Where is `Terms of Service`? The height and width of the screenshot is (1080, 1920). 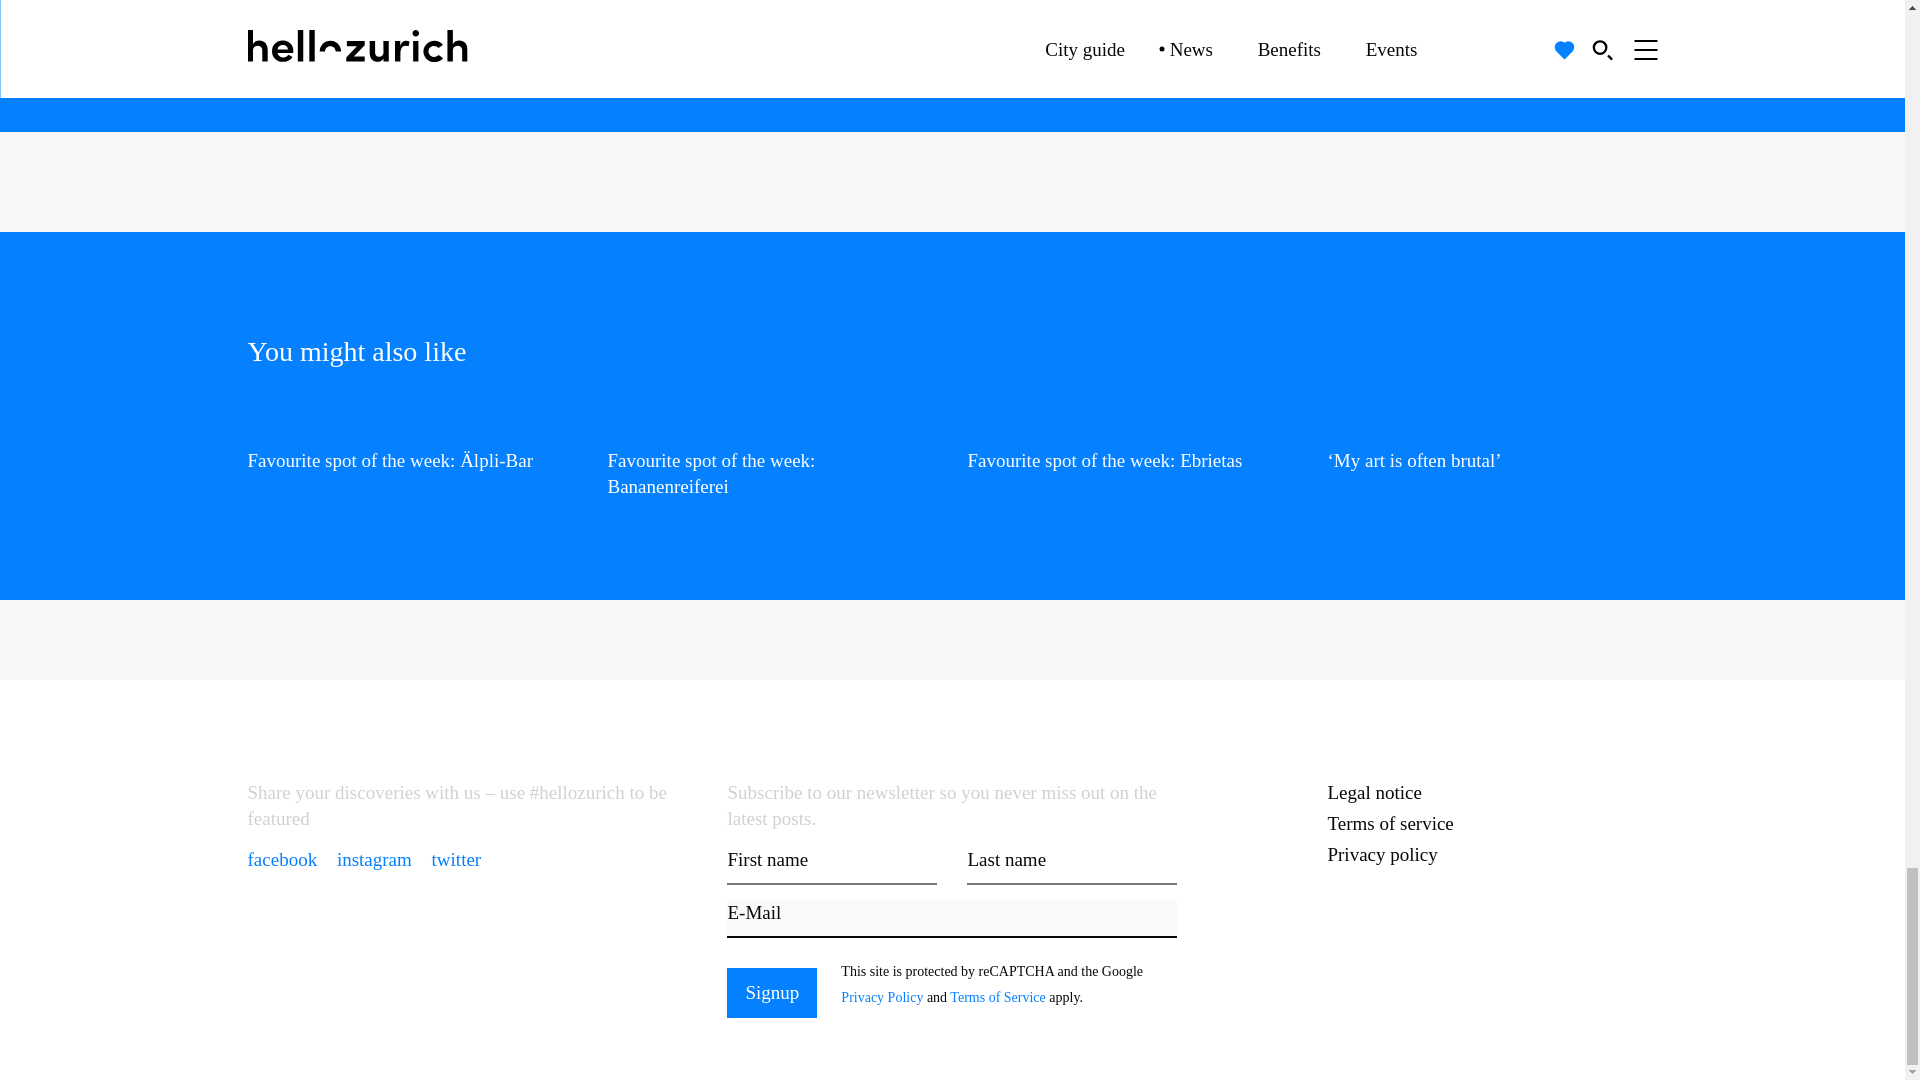 Terms of Service is located at coordinates (997, 998).